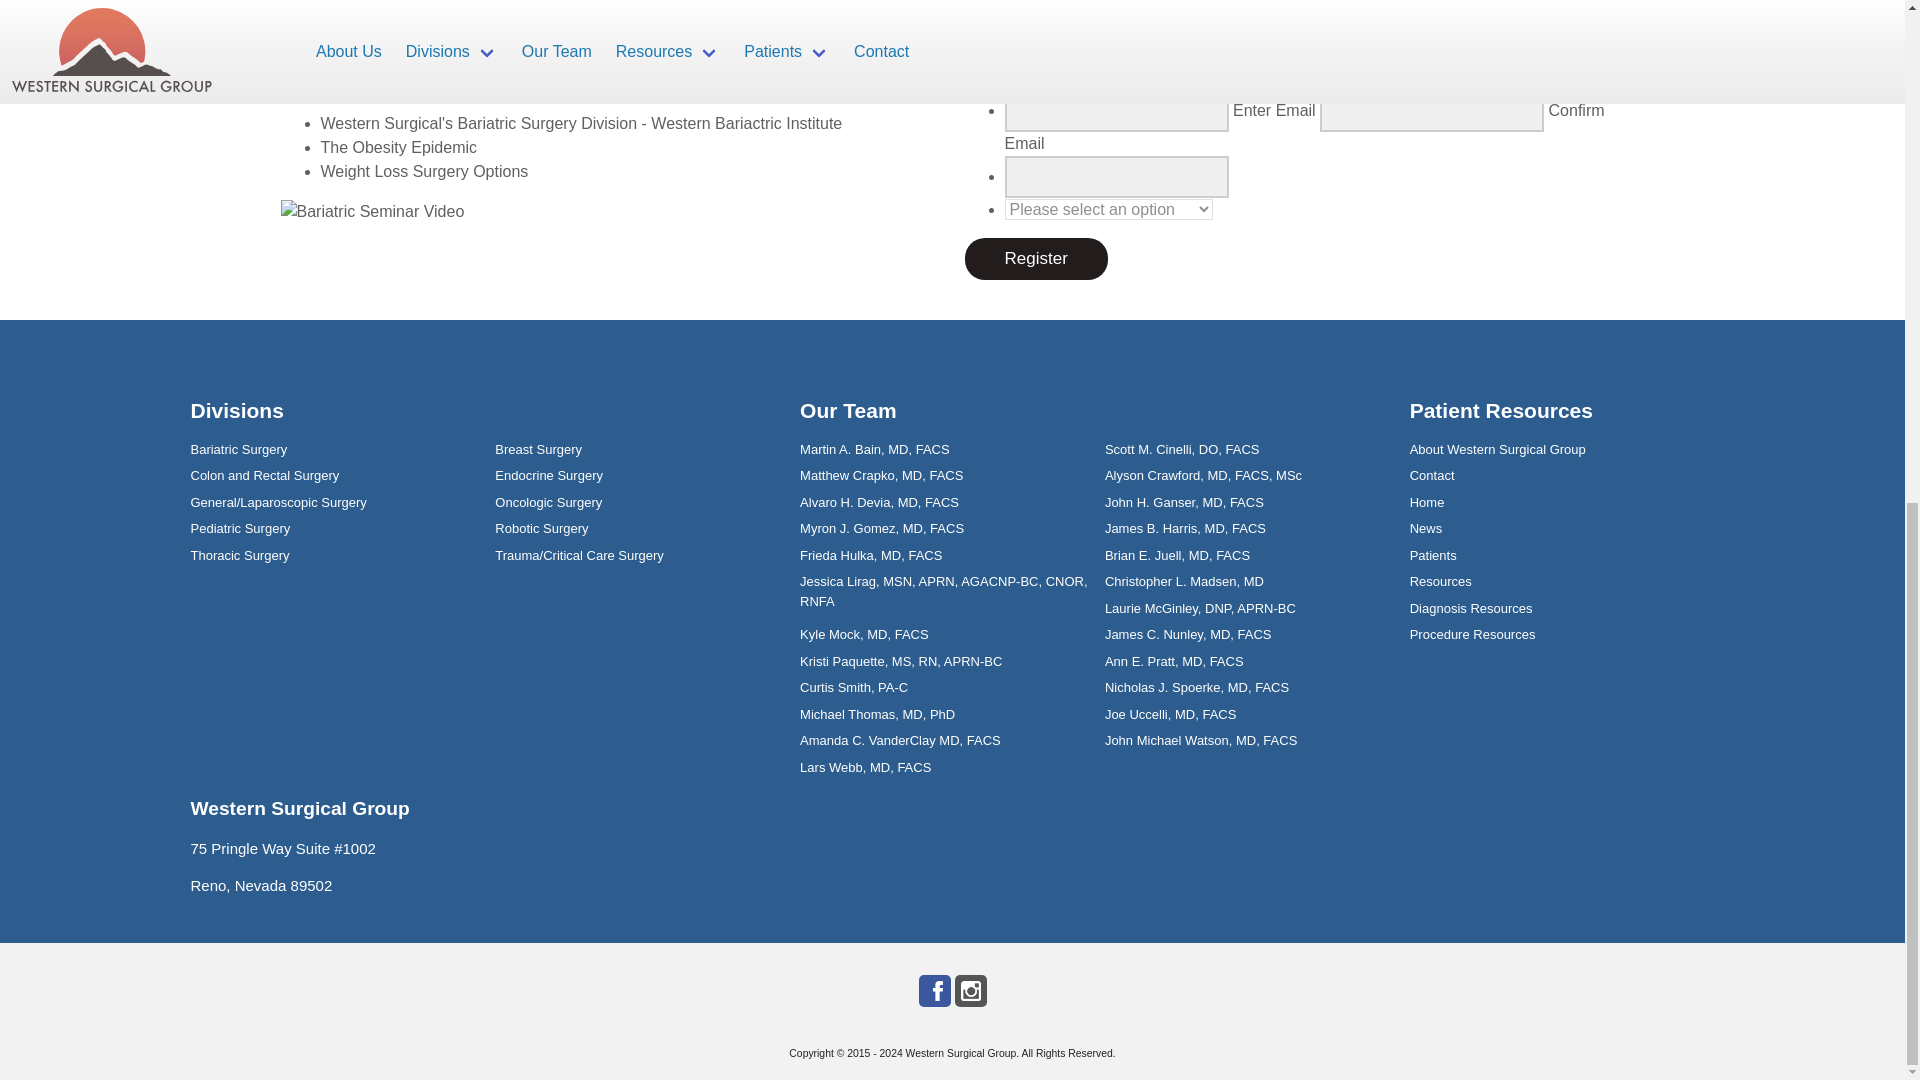  I want to click on Western Surgical Group, so click(962, 1053).